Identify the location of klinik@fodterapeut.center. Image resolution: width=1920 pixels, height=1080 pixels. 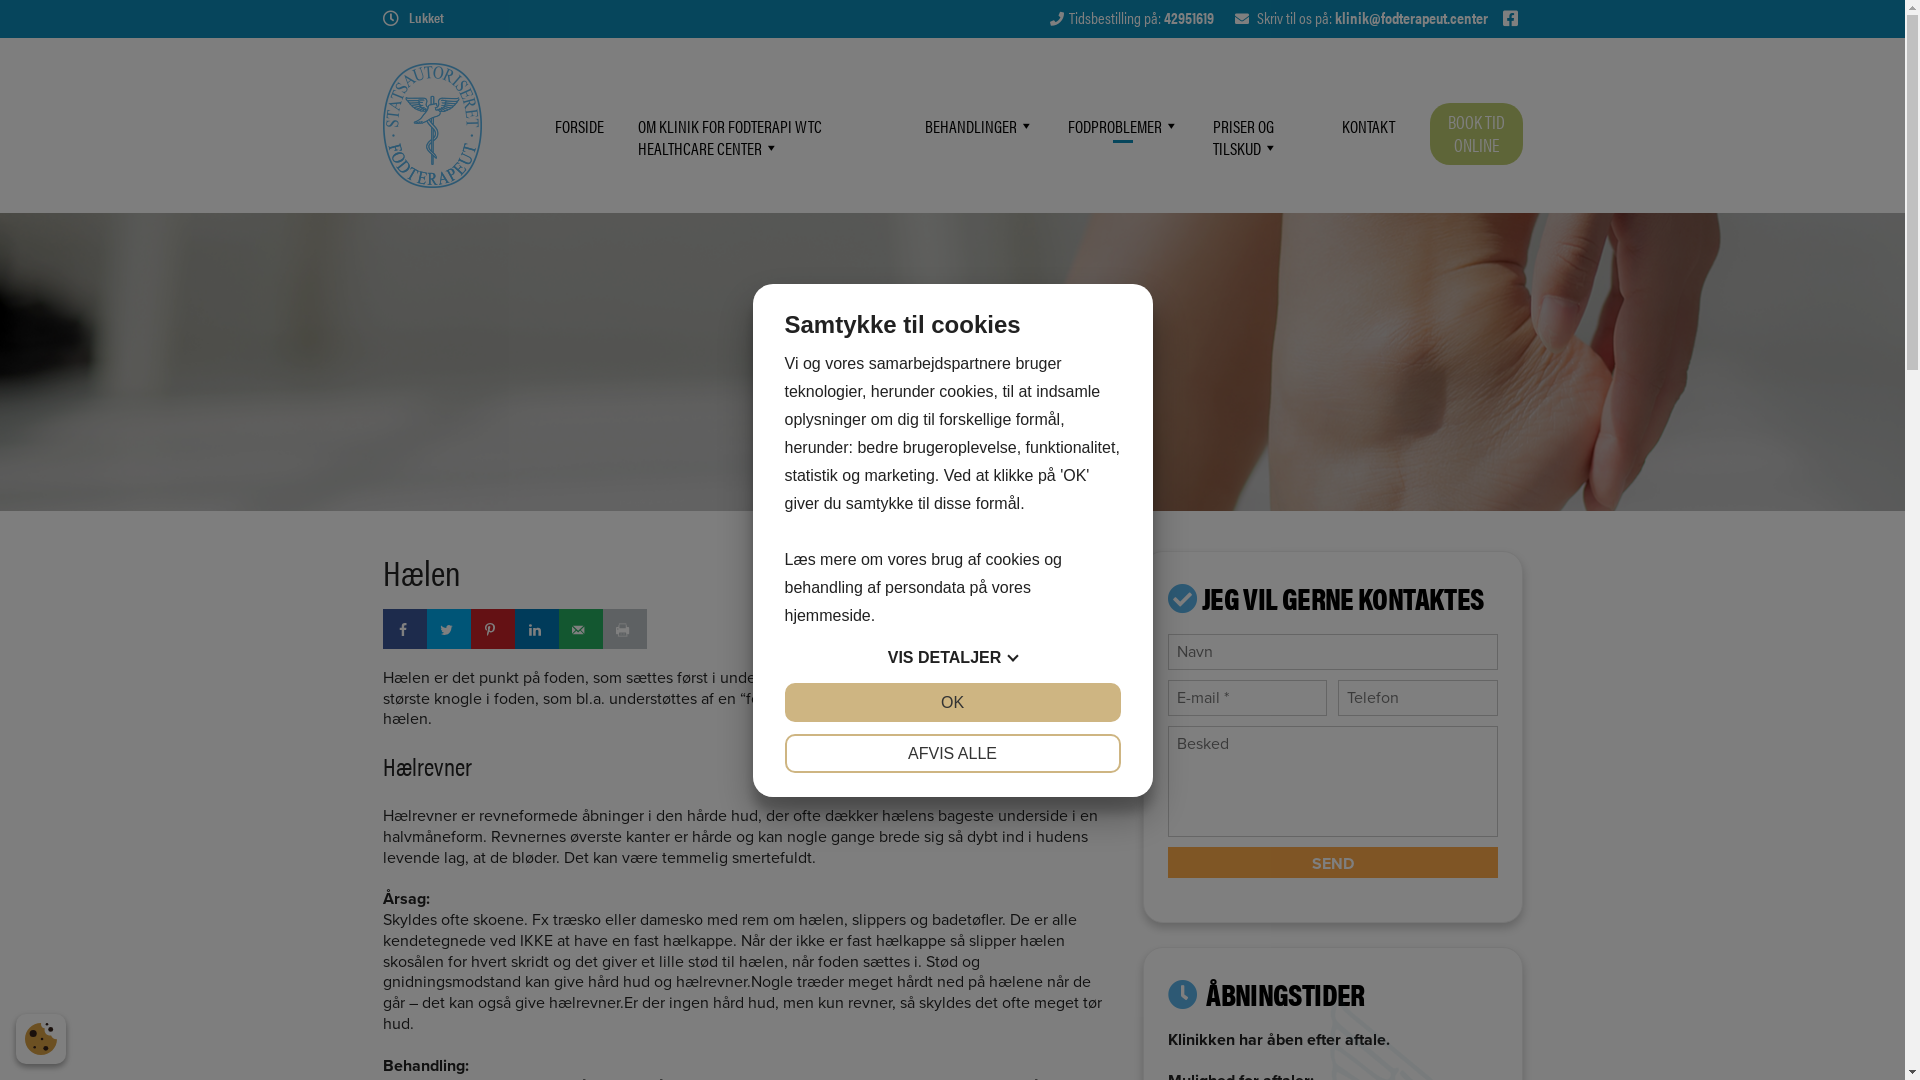
(1410, 18).